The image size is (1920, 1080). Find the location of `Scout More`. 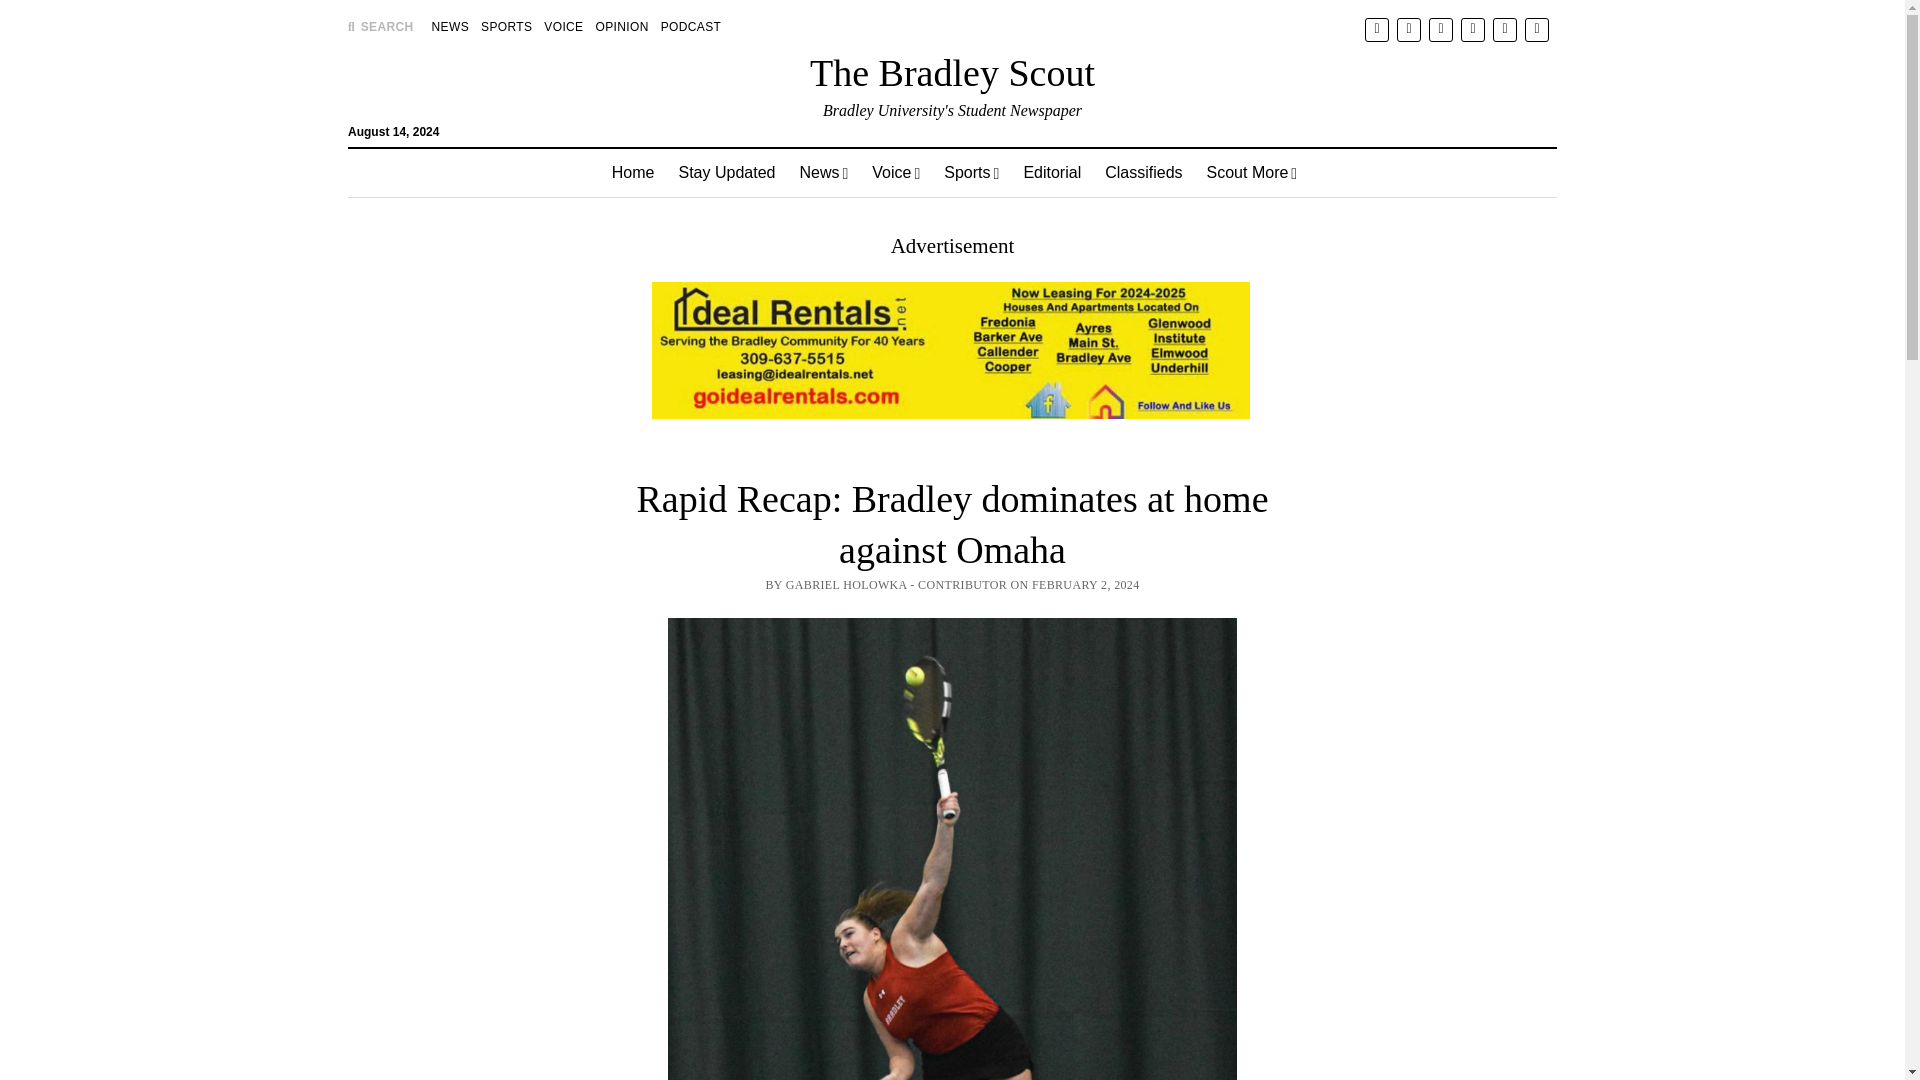

Scout More is located at coordinates (1252, 172).